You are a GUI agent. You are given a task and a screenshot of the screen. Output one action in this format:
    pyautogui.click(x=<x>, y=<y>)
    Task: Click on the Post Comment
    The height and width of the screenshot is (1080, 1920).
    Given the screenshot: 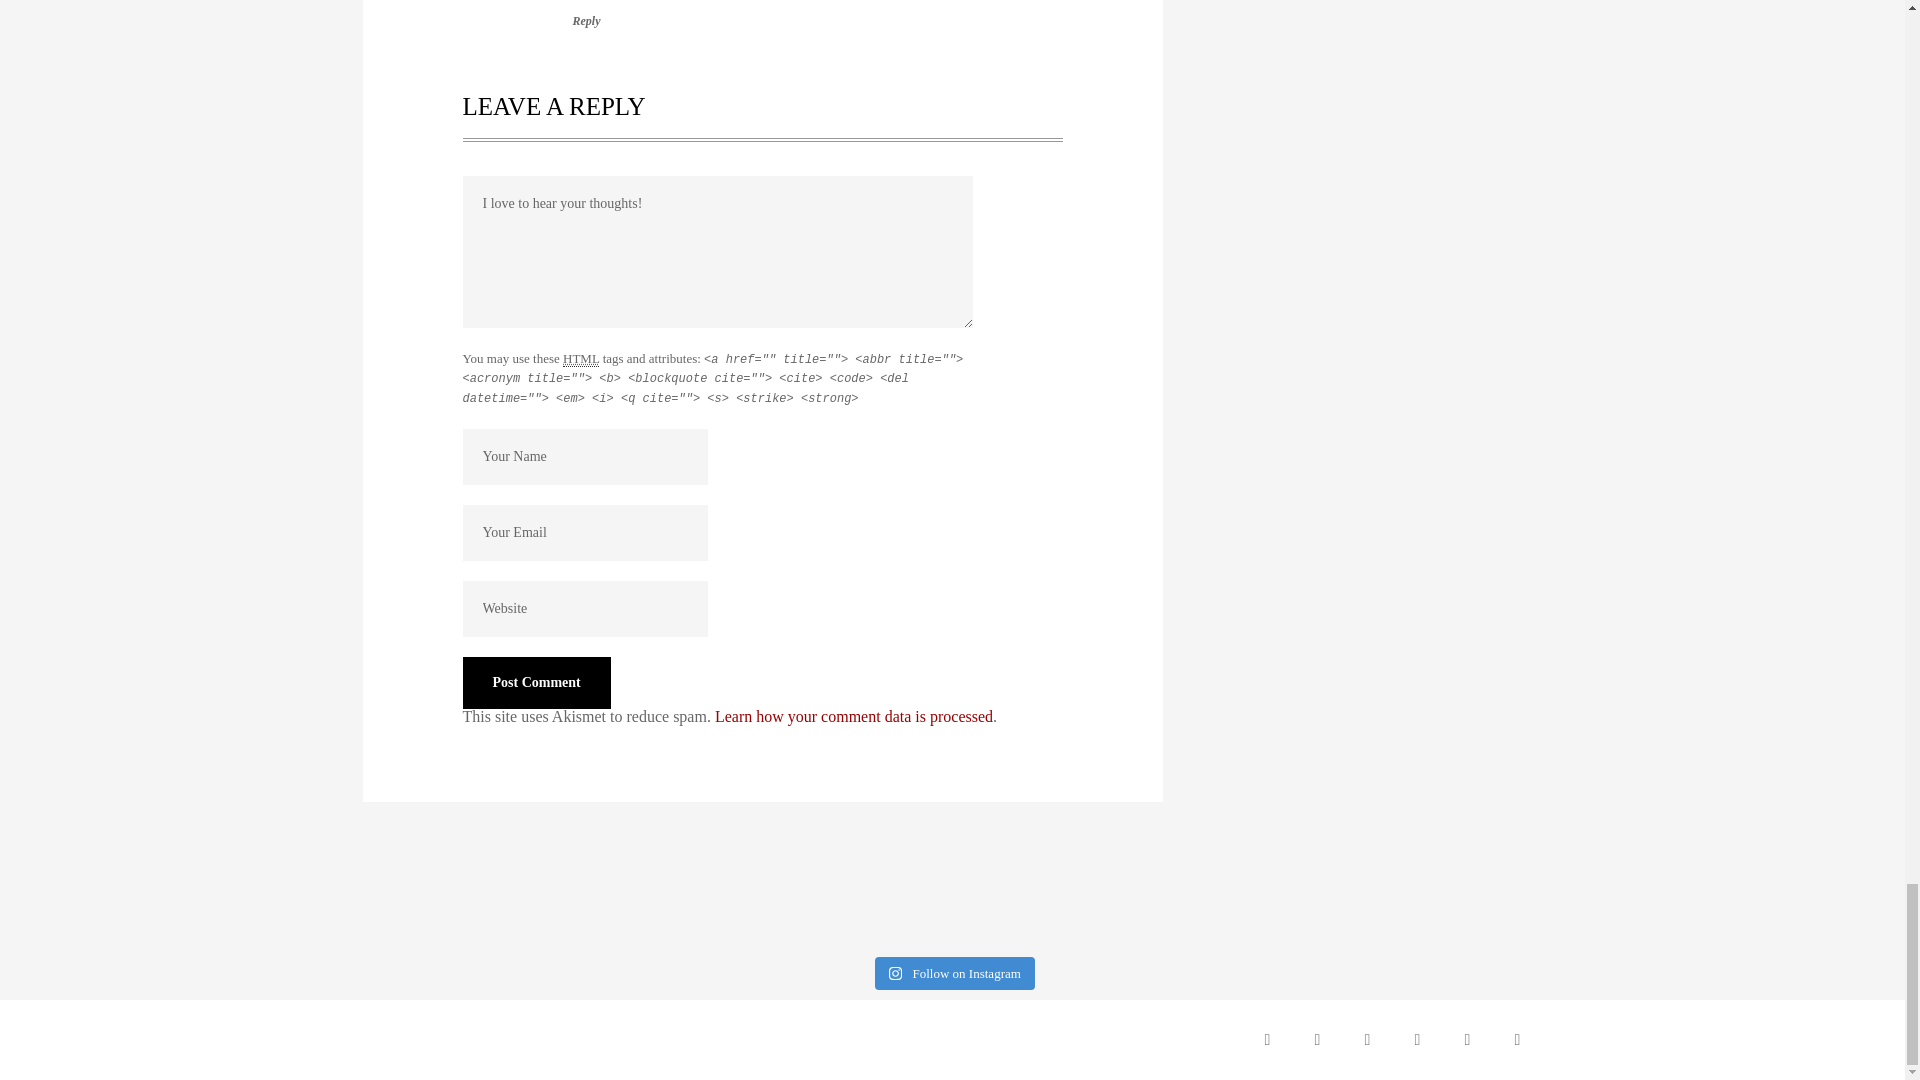 What is the action you would take?
    pyautogui.click(x=536, y=682)
    